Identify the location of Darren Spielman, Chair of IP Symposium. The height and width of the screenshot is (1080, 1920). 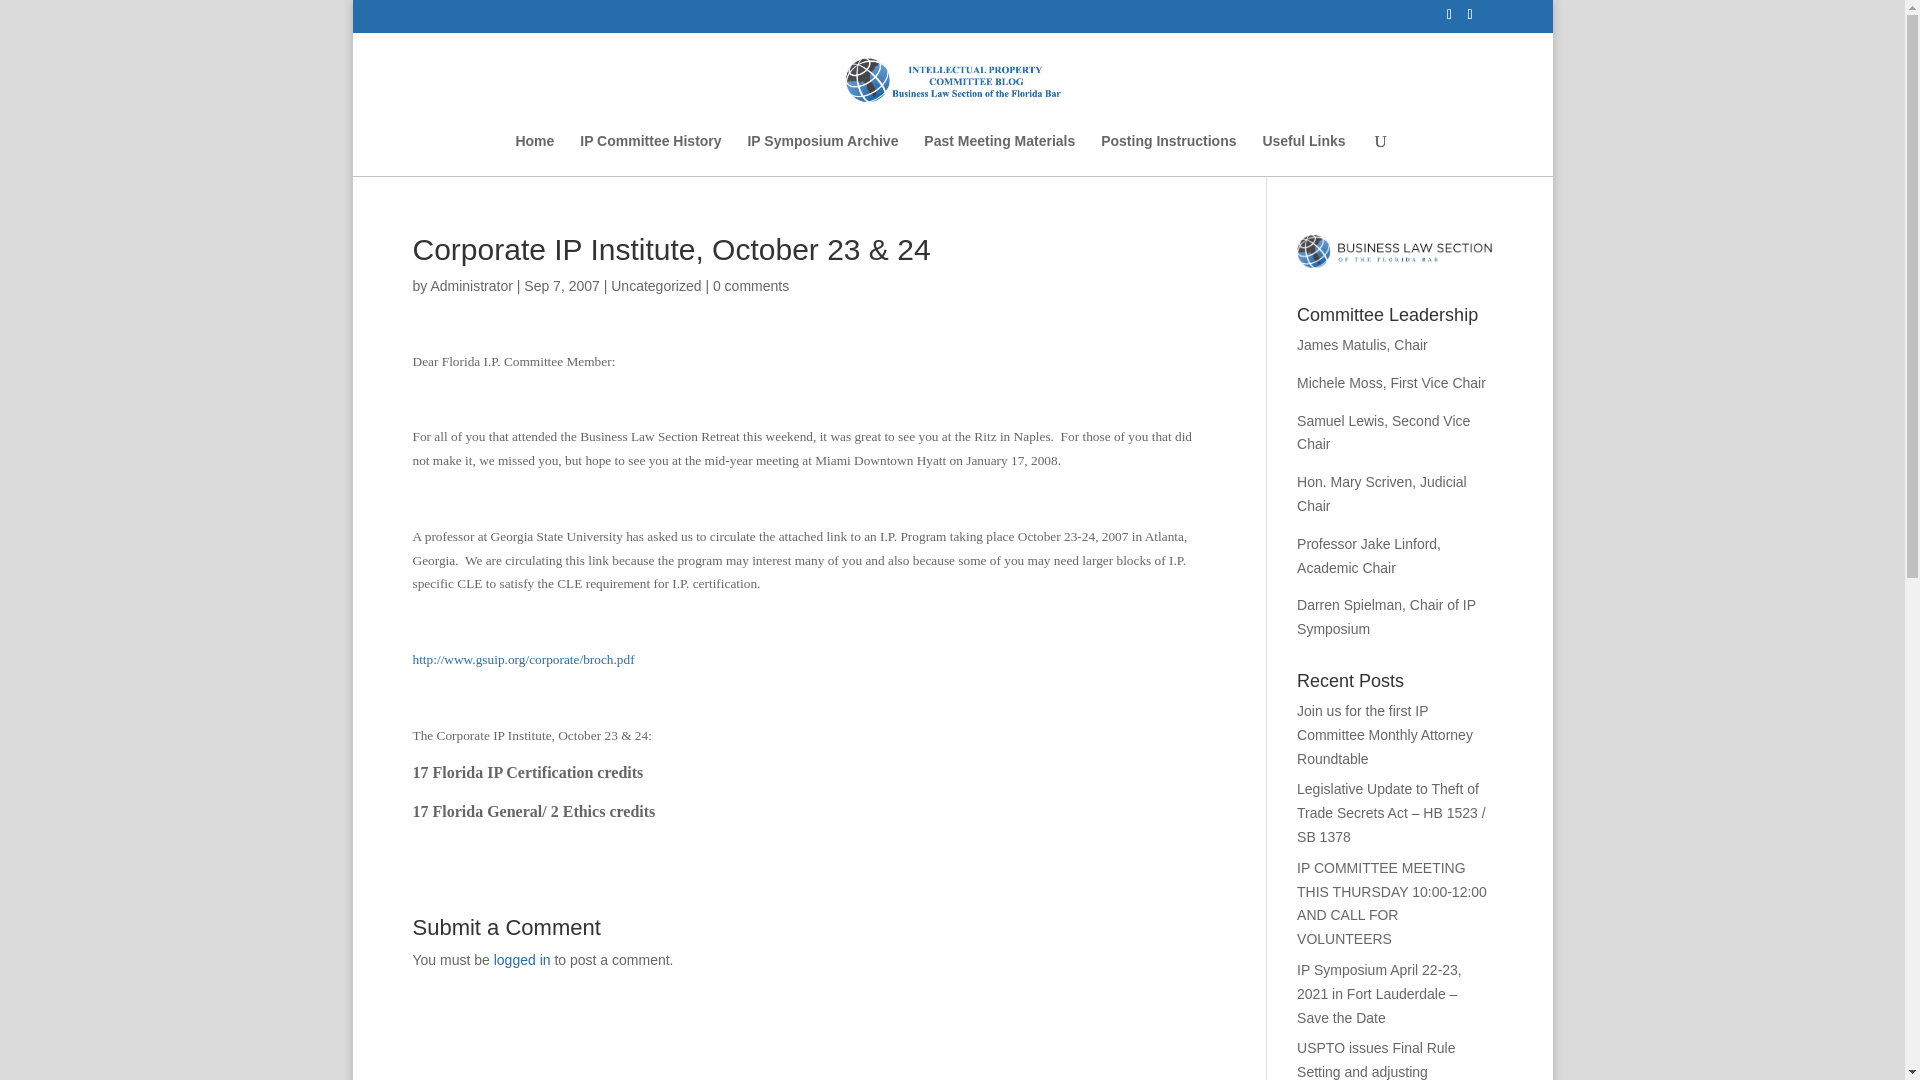
(1386, 617).